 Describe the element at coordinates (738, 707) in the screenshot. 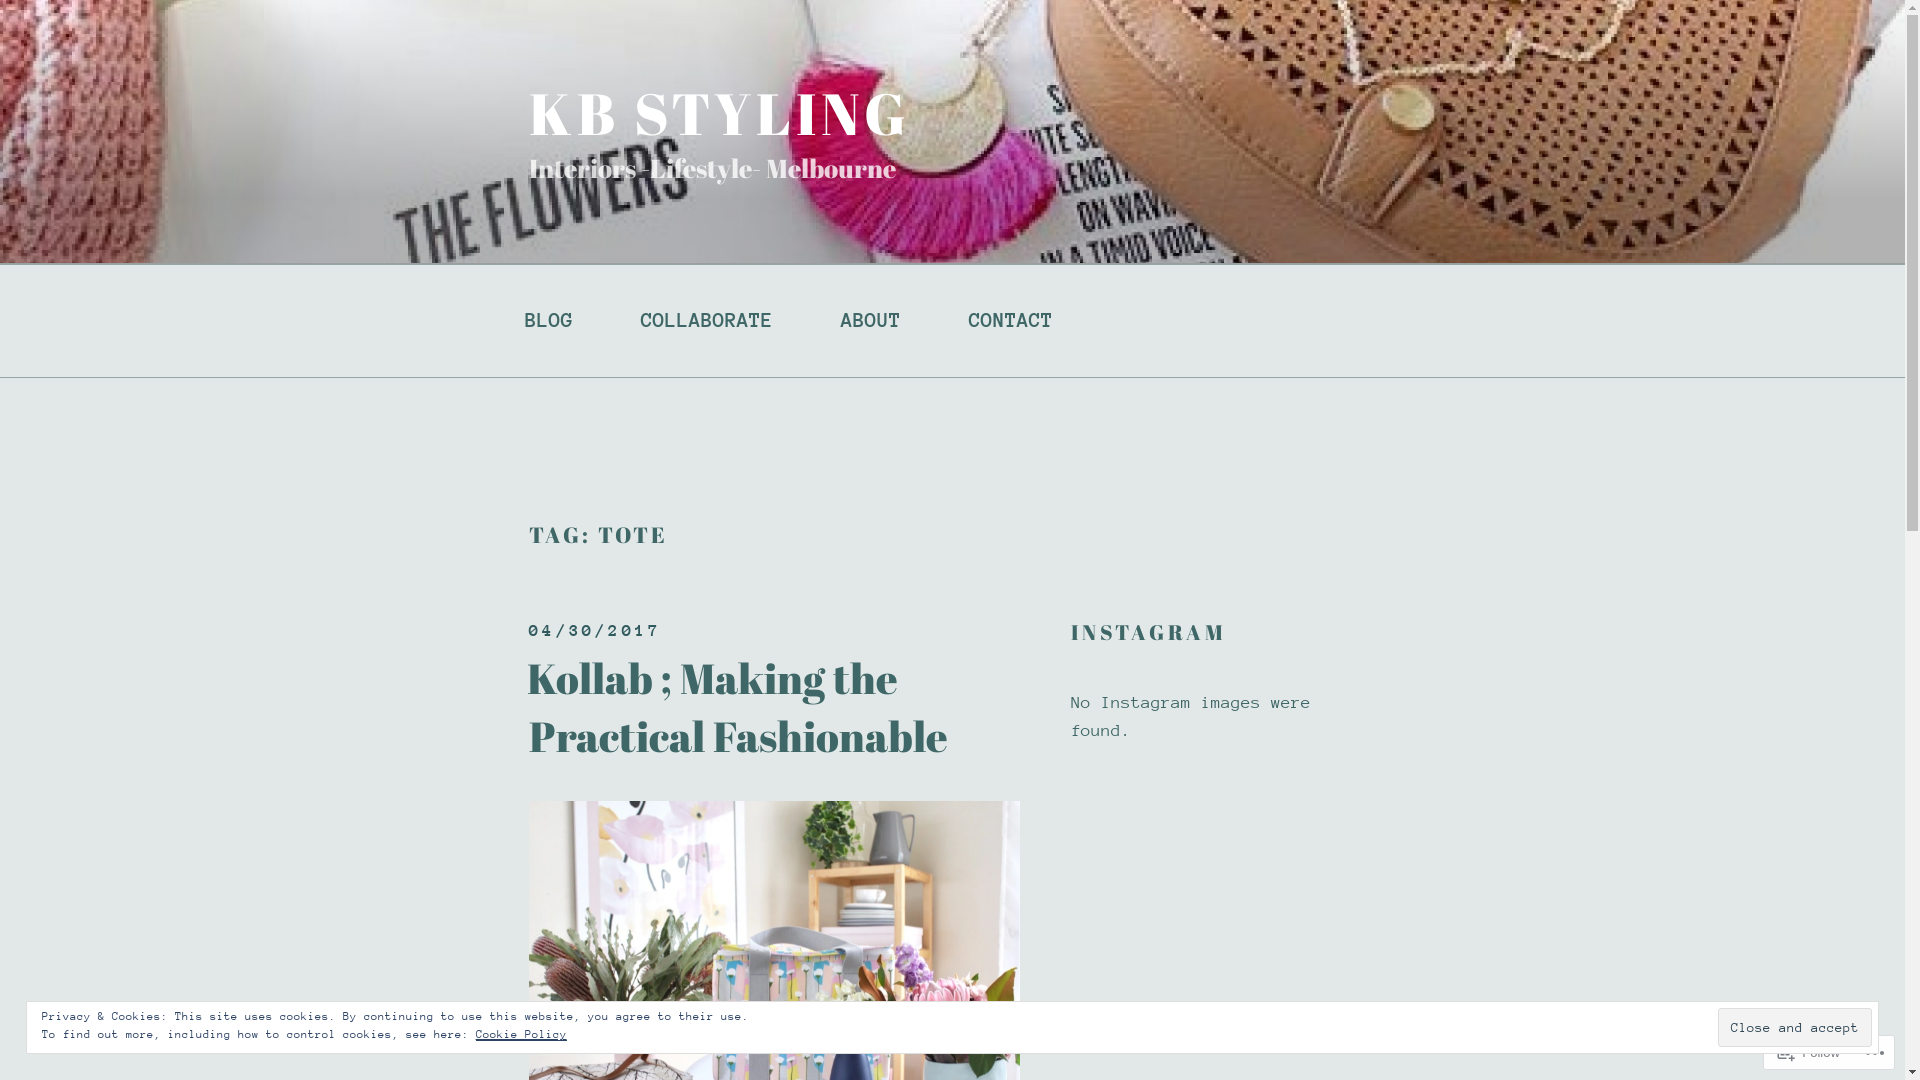

I see `Kollab ; Making the Practical Fashionable` at that location.